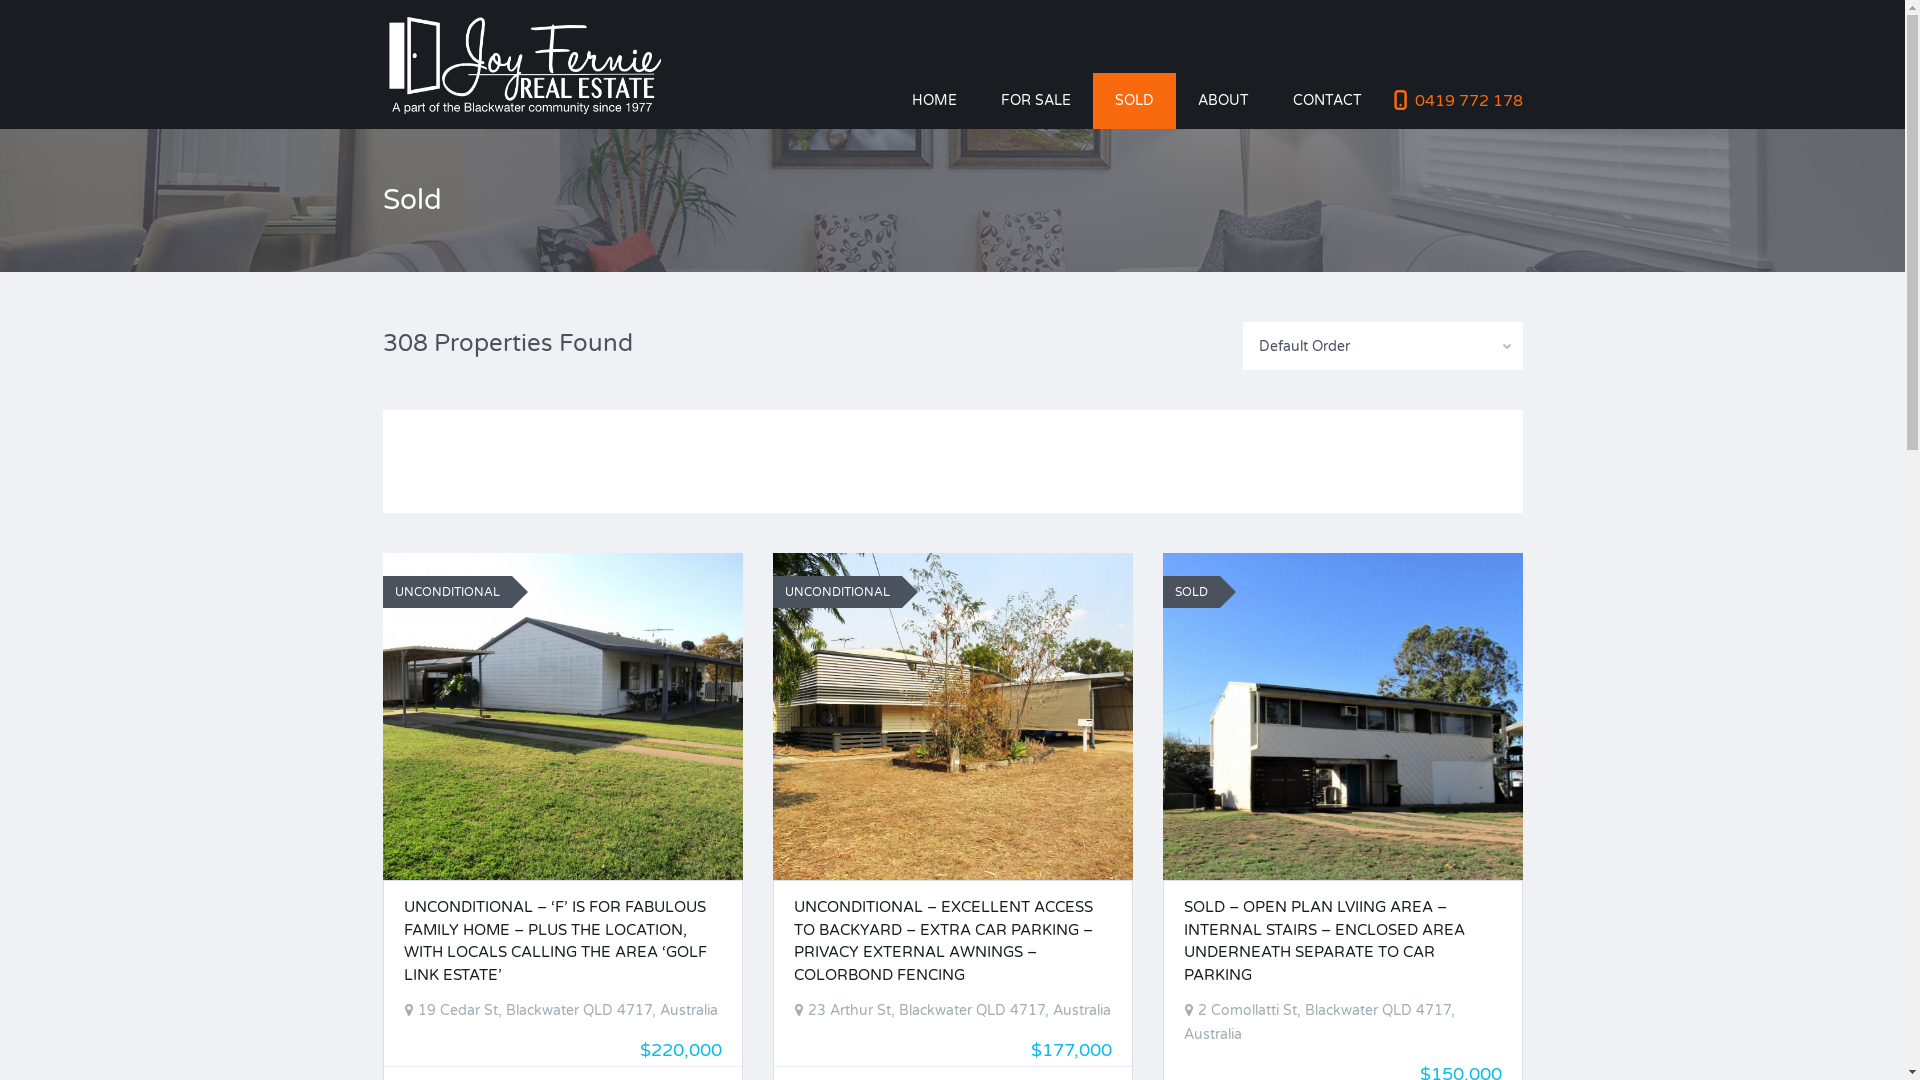 Image resolution: width=1920 pixels, height=1080 pixels. Describe the element at coordinates (1326, 101) in the screenshot. I see `CONTACT` at that location.